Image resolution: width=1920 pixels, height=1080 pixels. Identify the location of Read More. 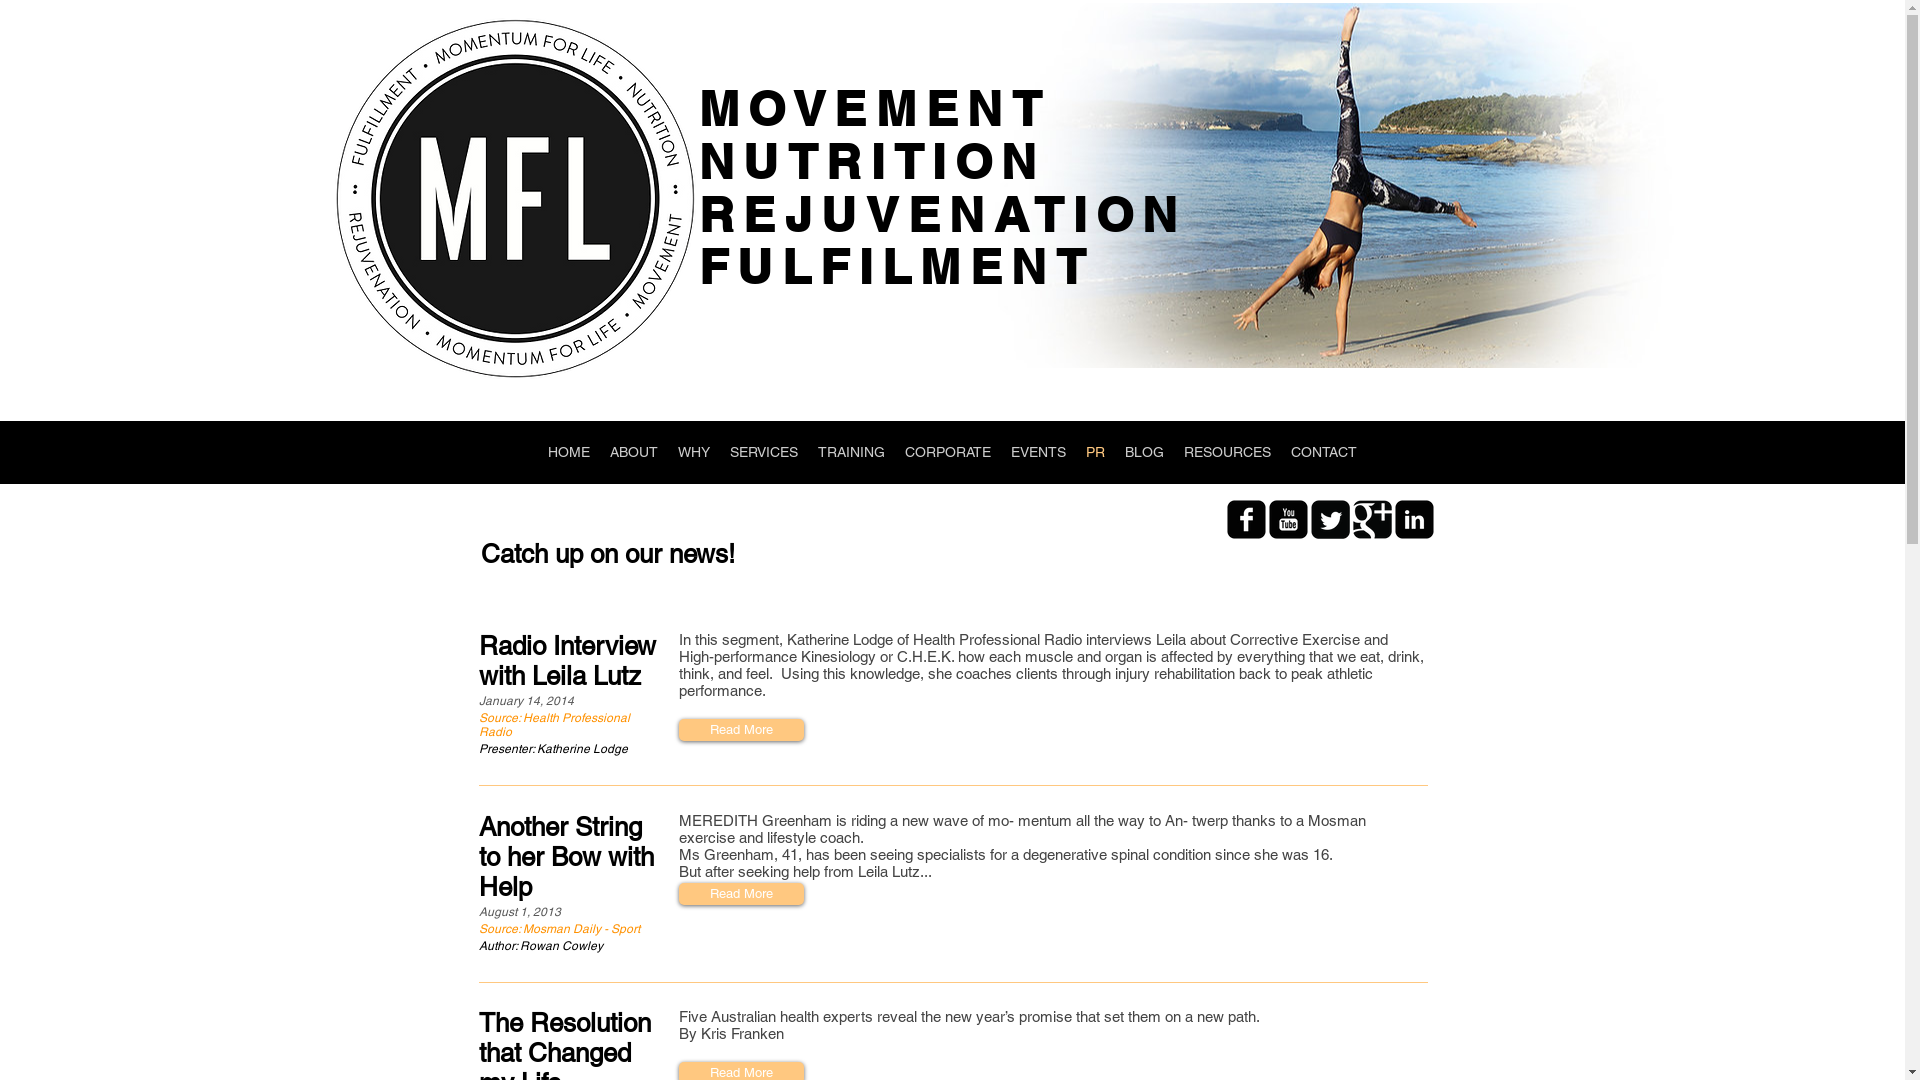
(740, 730).